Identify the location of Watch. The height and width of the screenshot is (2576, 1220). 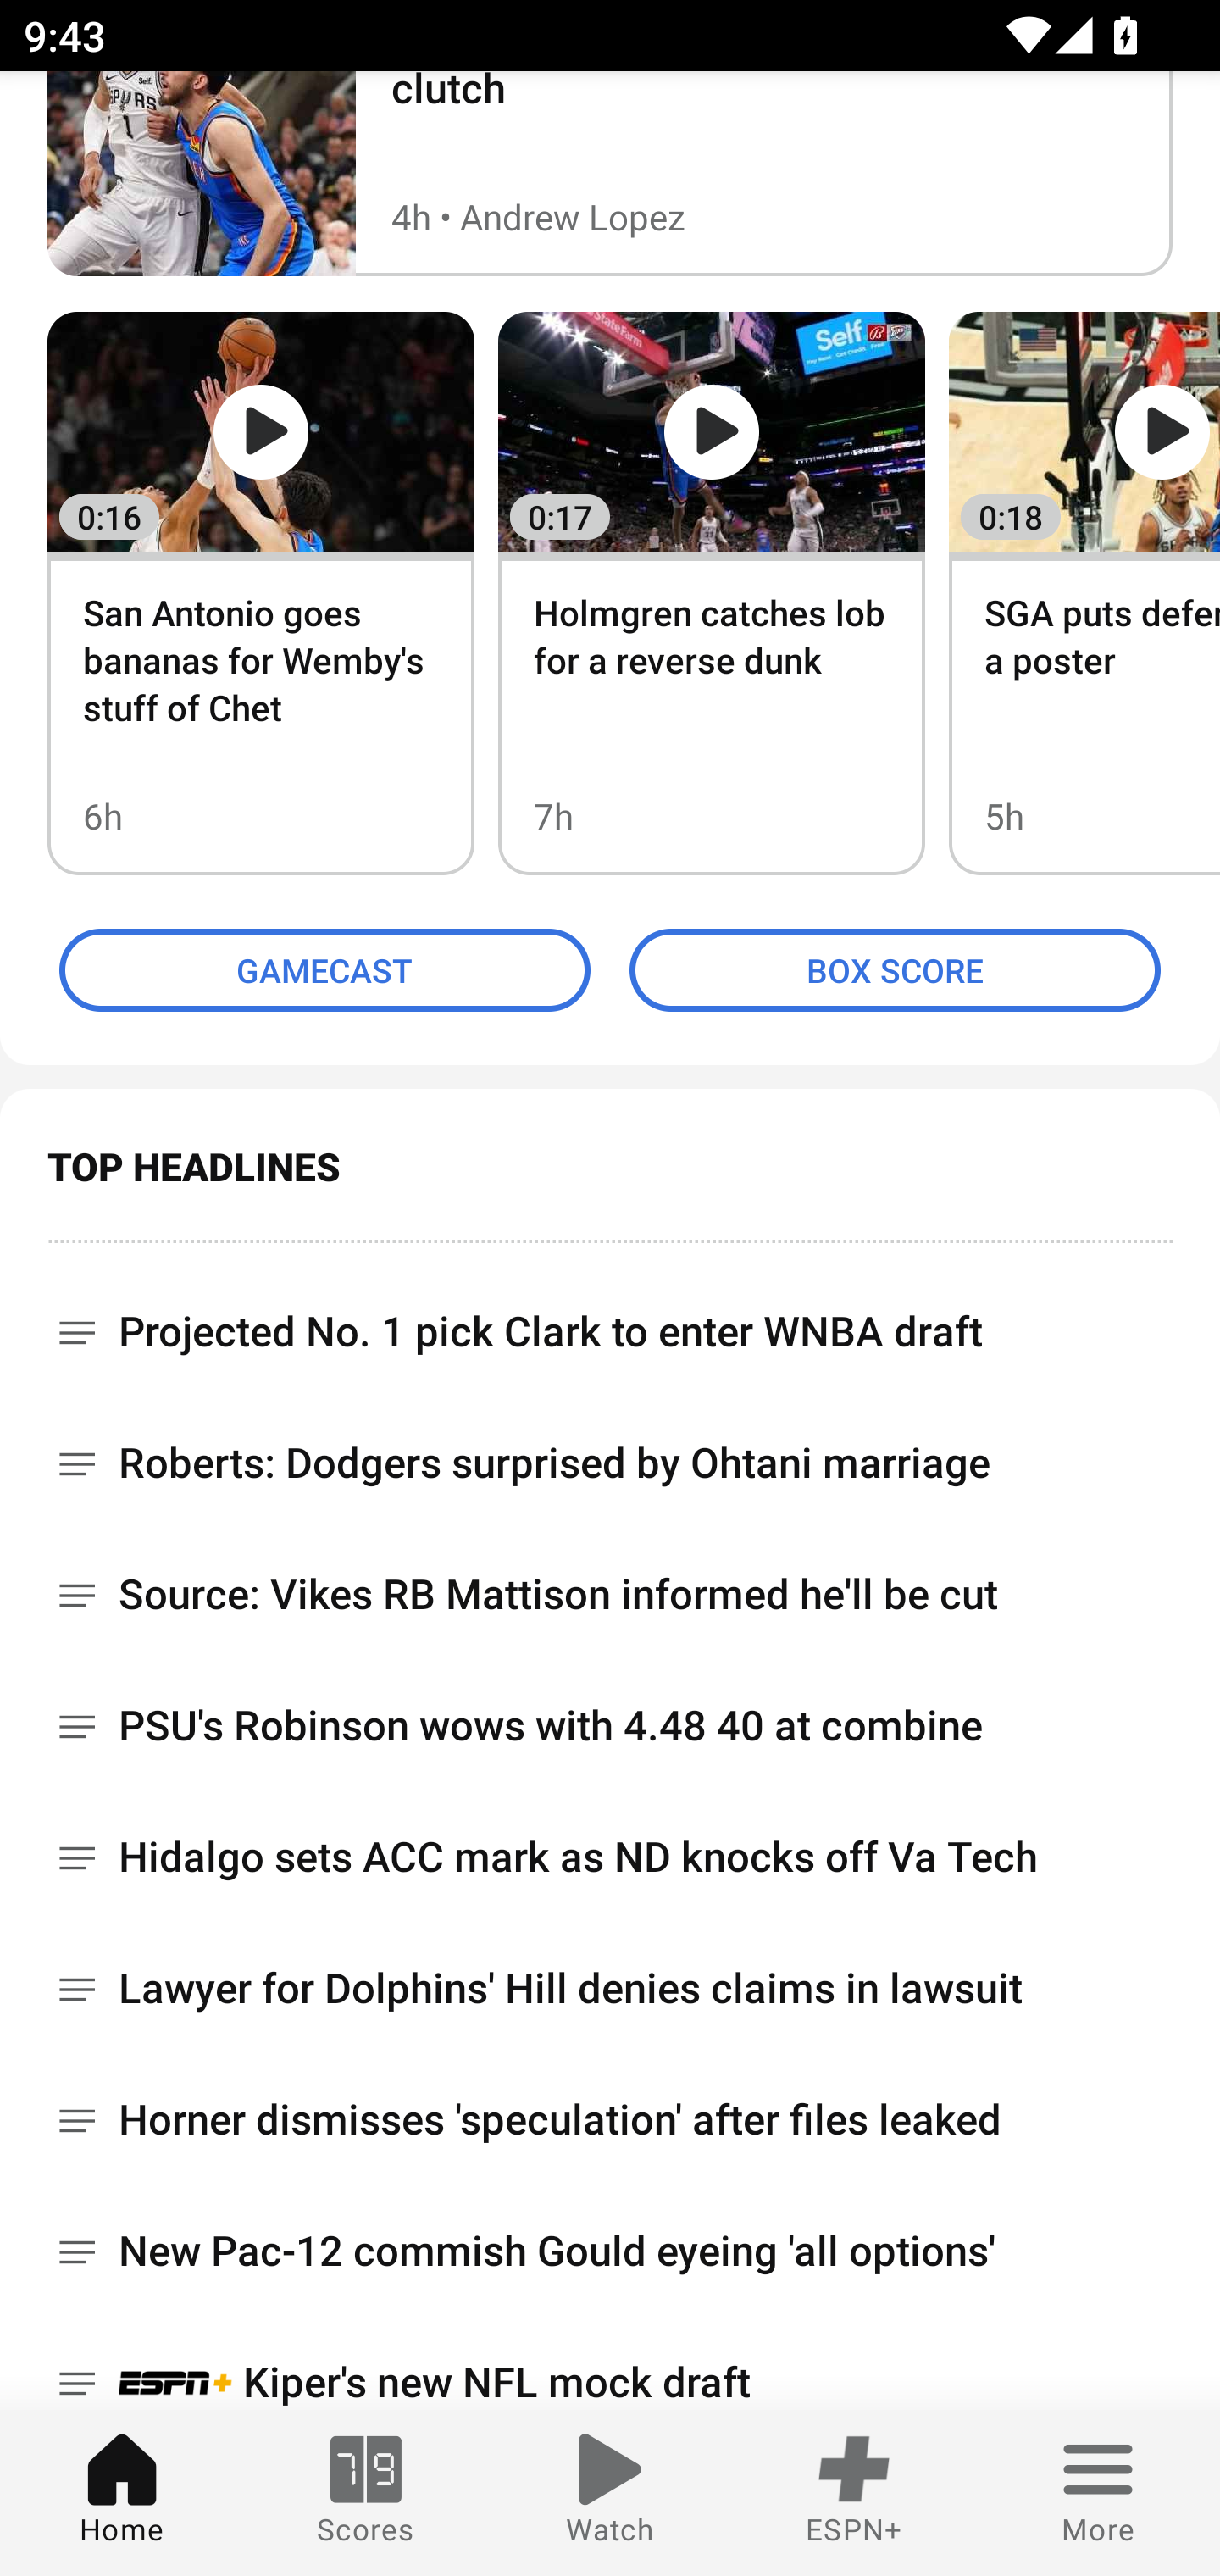
(610, 2493).